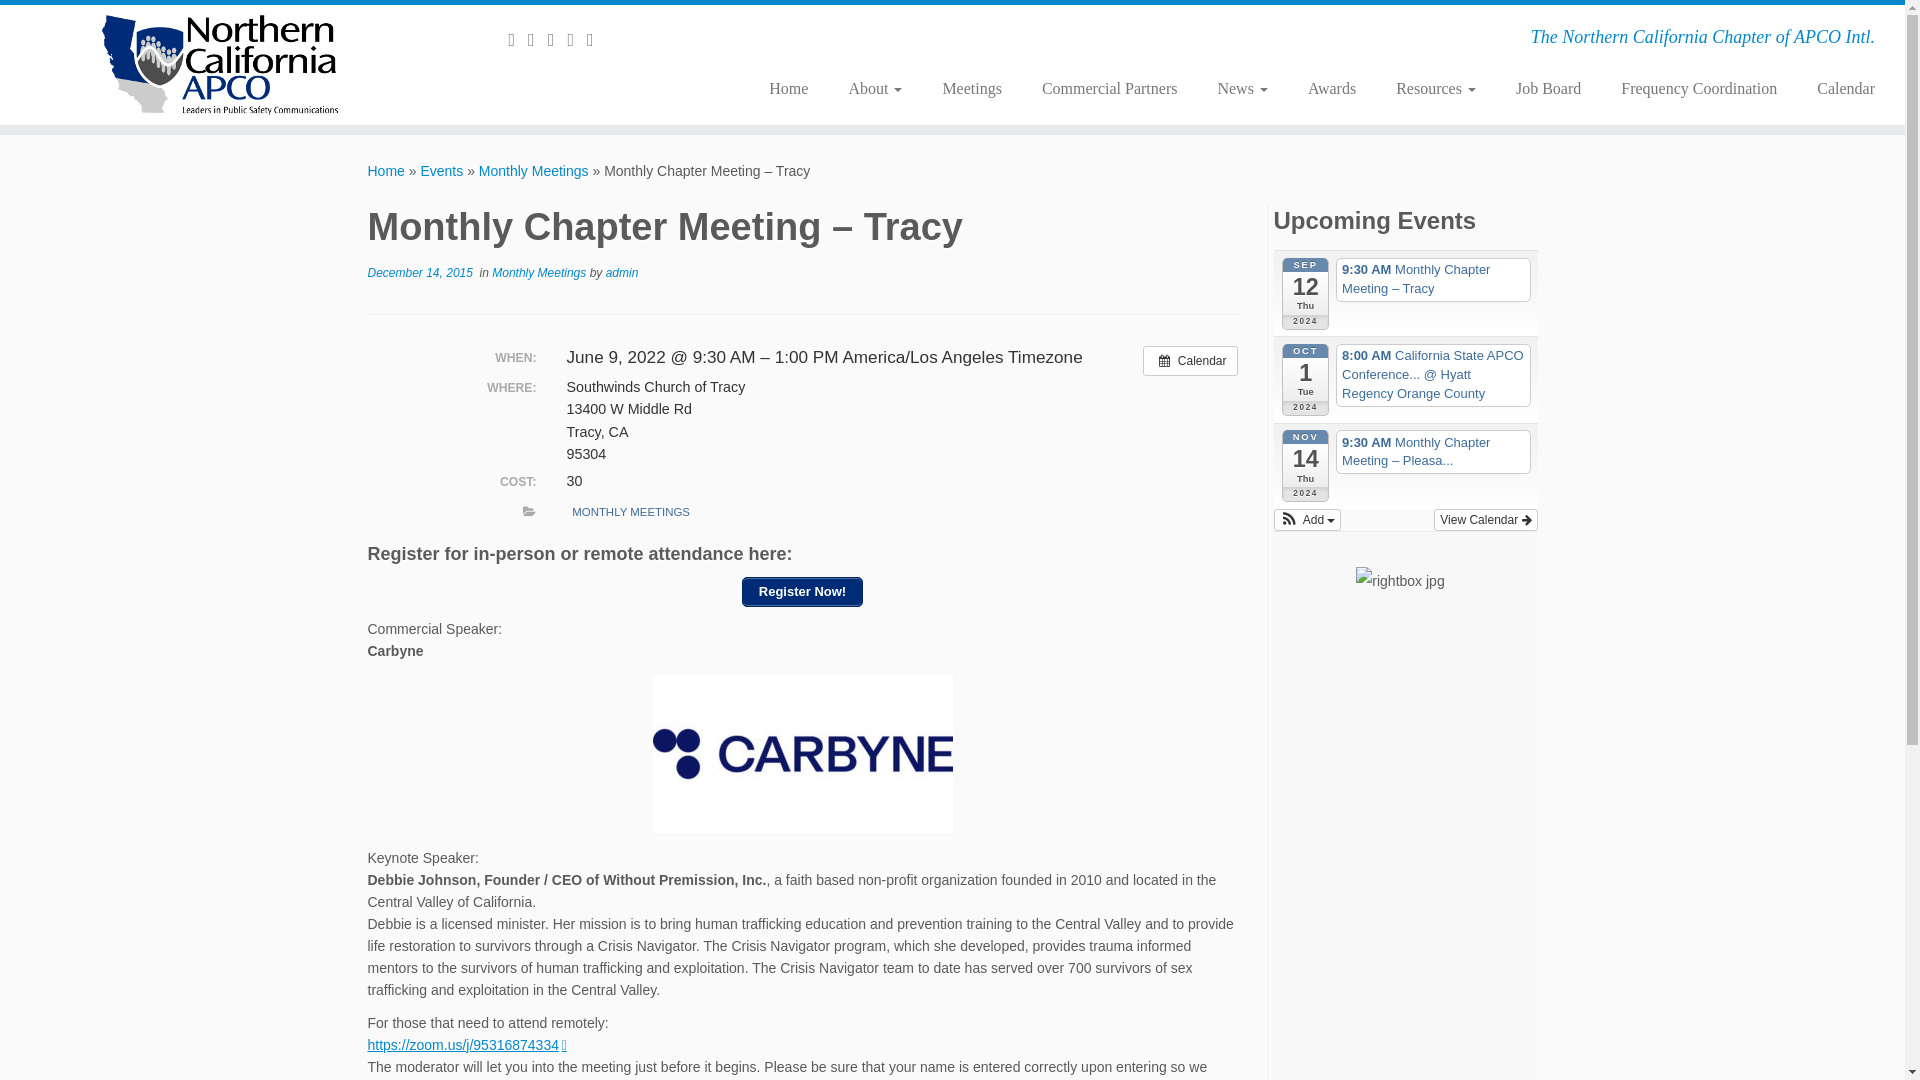 This screenshot has width=1920, height=1080. What do you see at coordinates (596, 40) in the screenshot?
I see `Follow us on Facebook-official` at bounding box center [596, 40].